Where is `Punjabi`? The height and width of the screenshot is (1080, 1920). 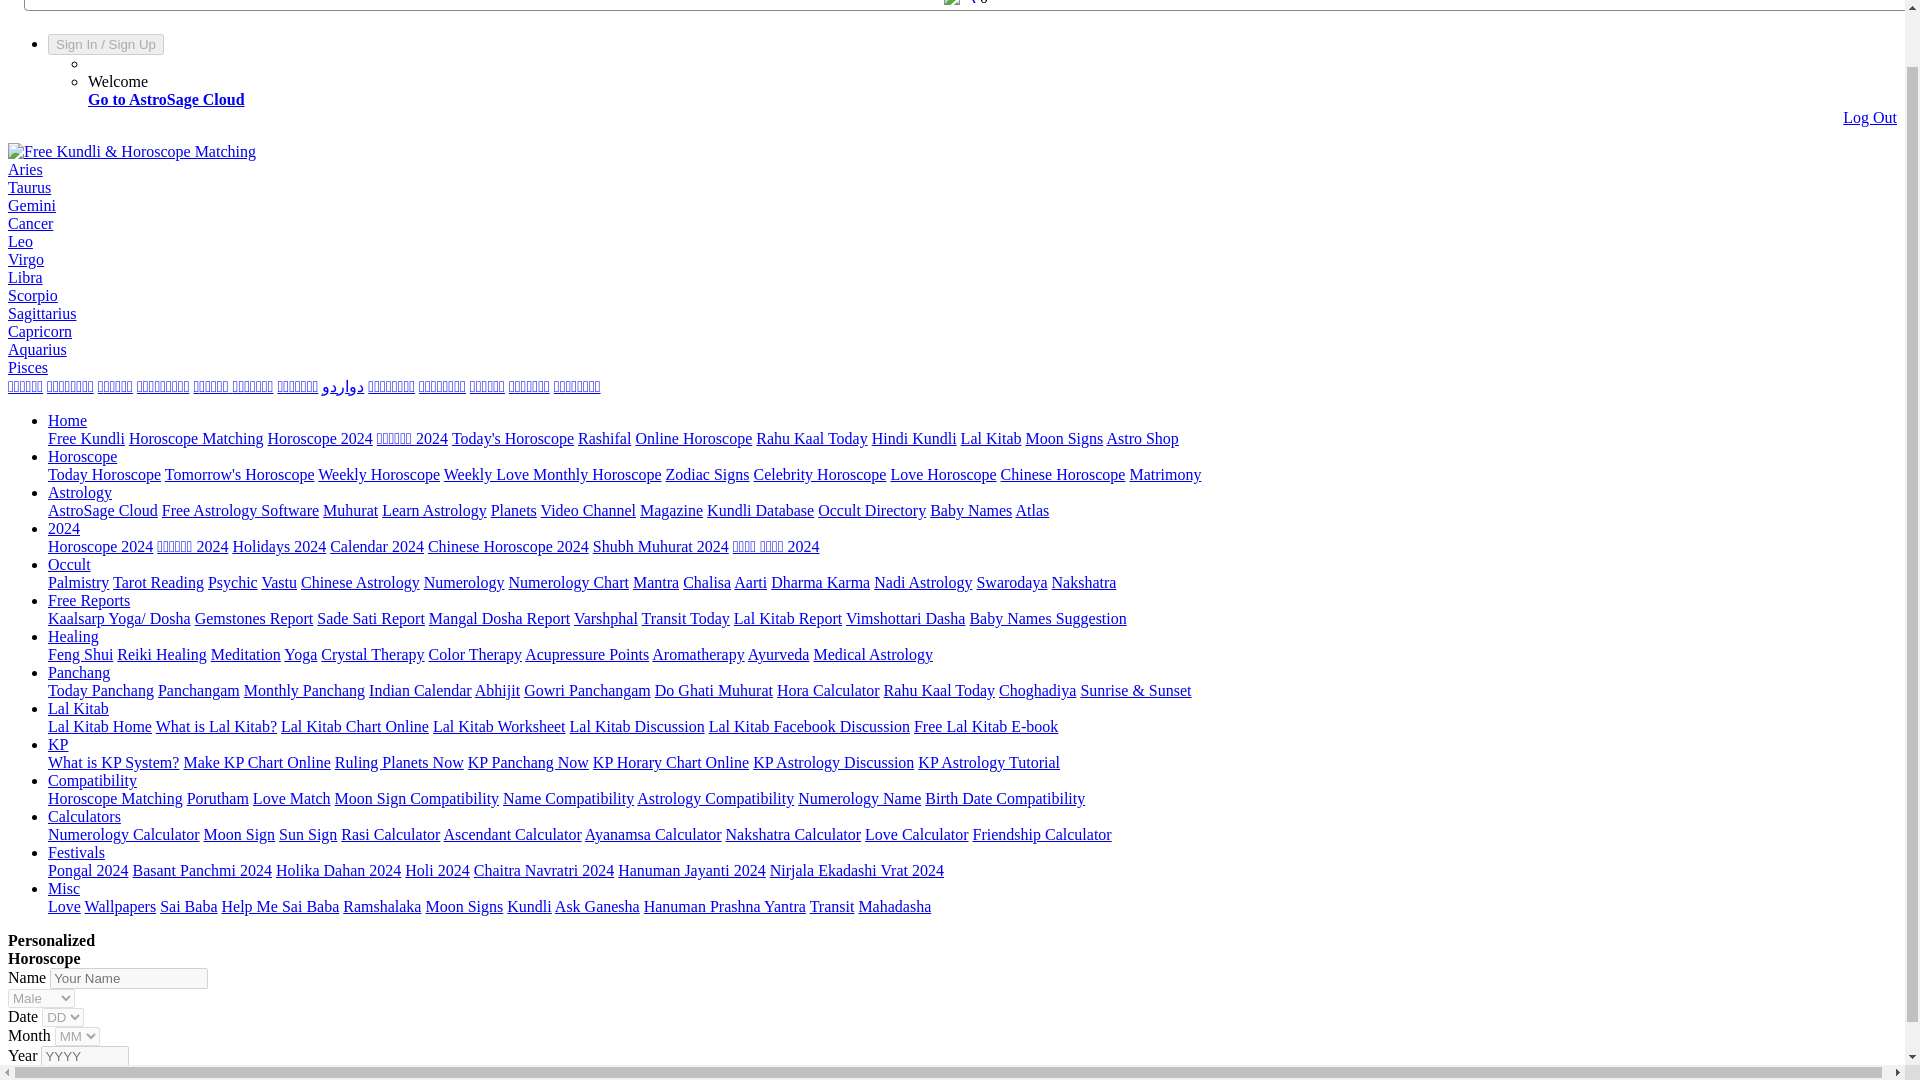 Punjabi is located at coordinates (577, 386).